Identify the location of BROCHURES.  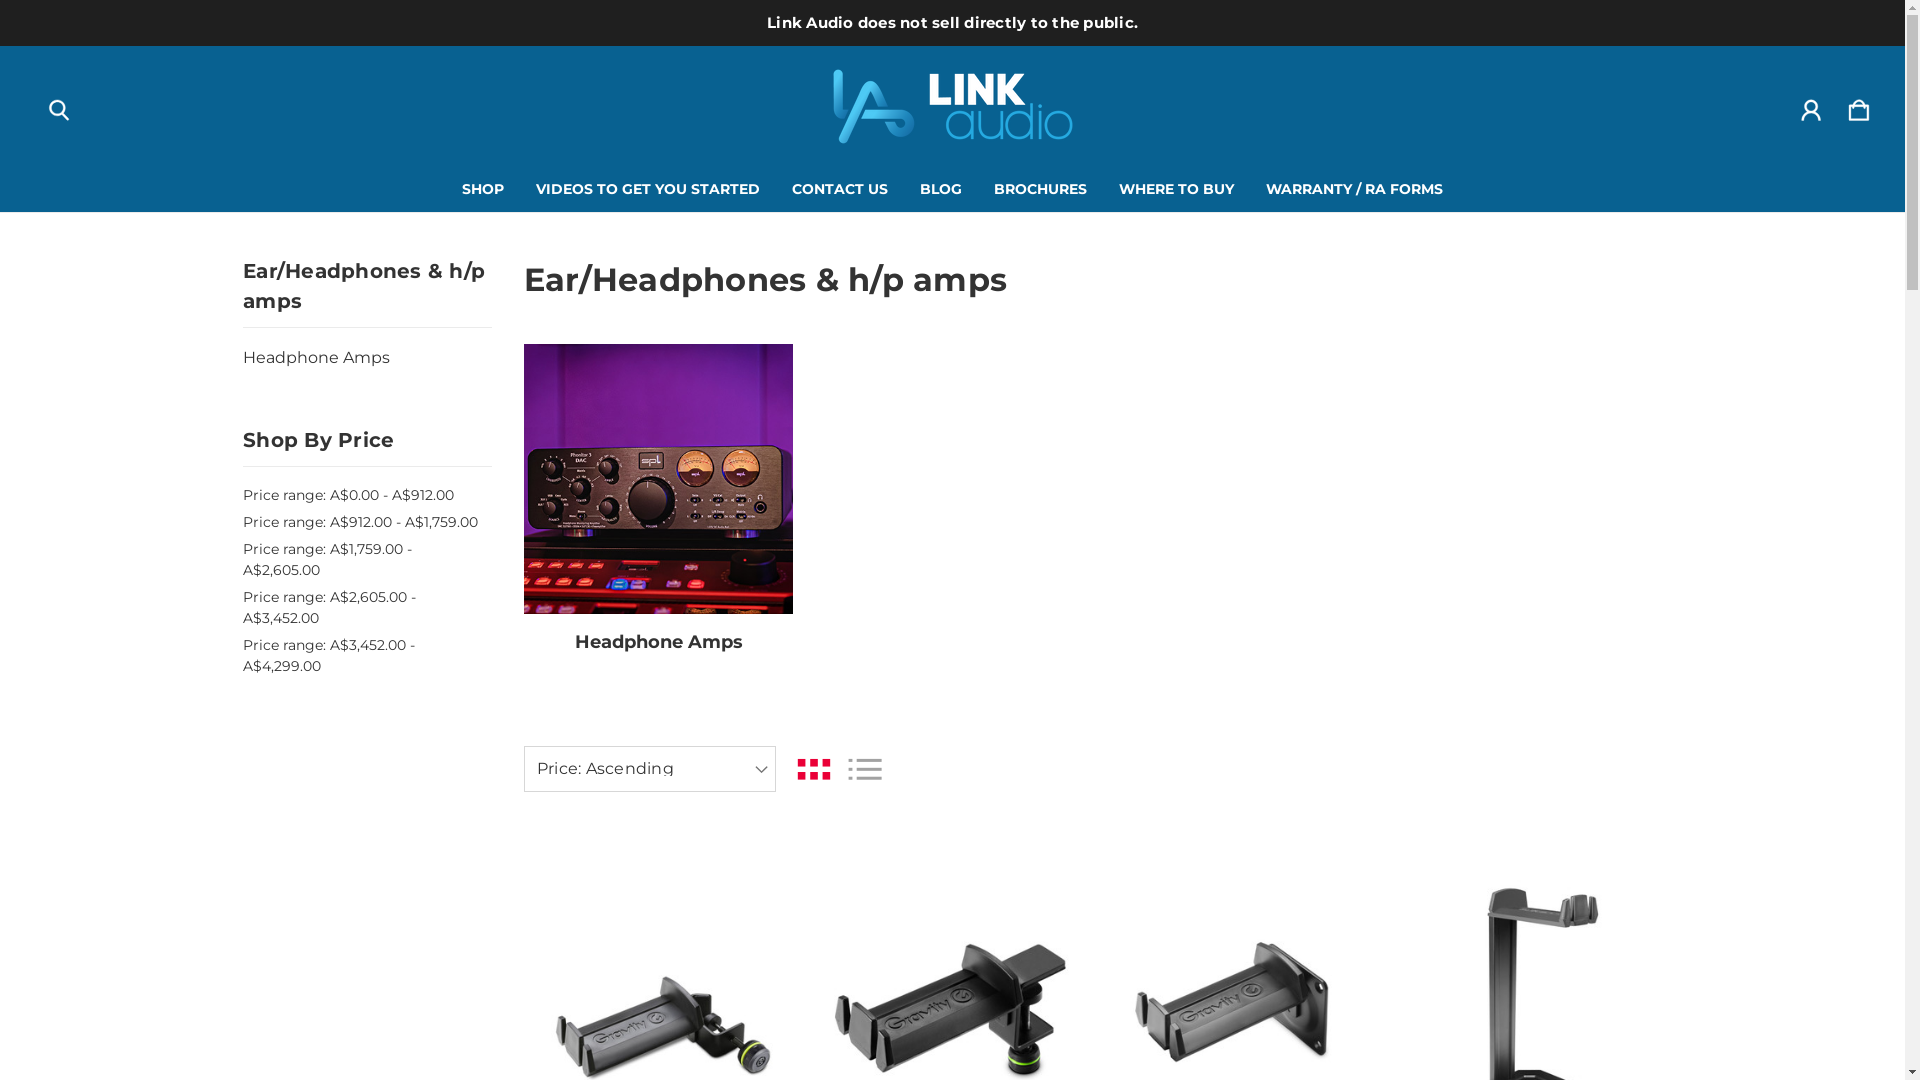
(1040, 189).